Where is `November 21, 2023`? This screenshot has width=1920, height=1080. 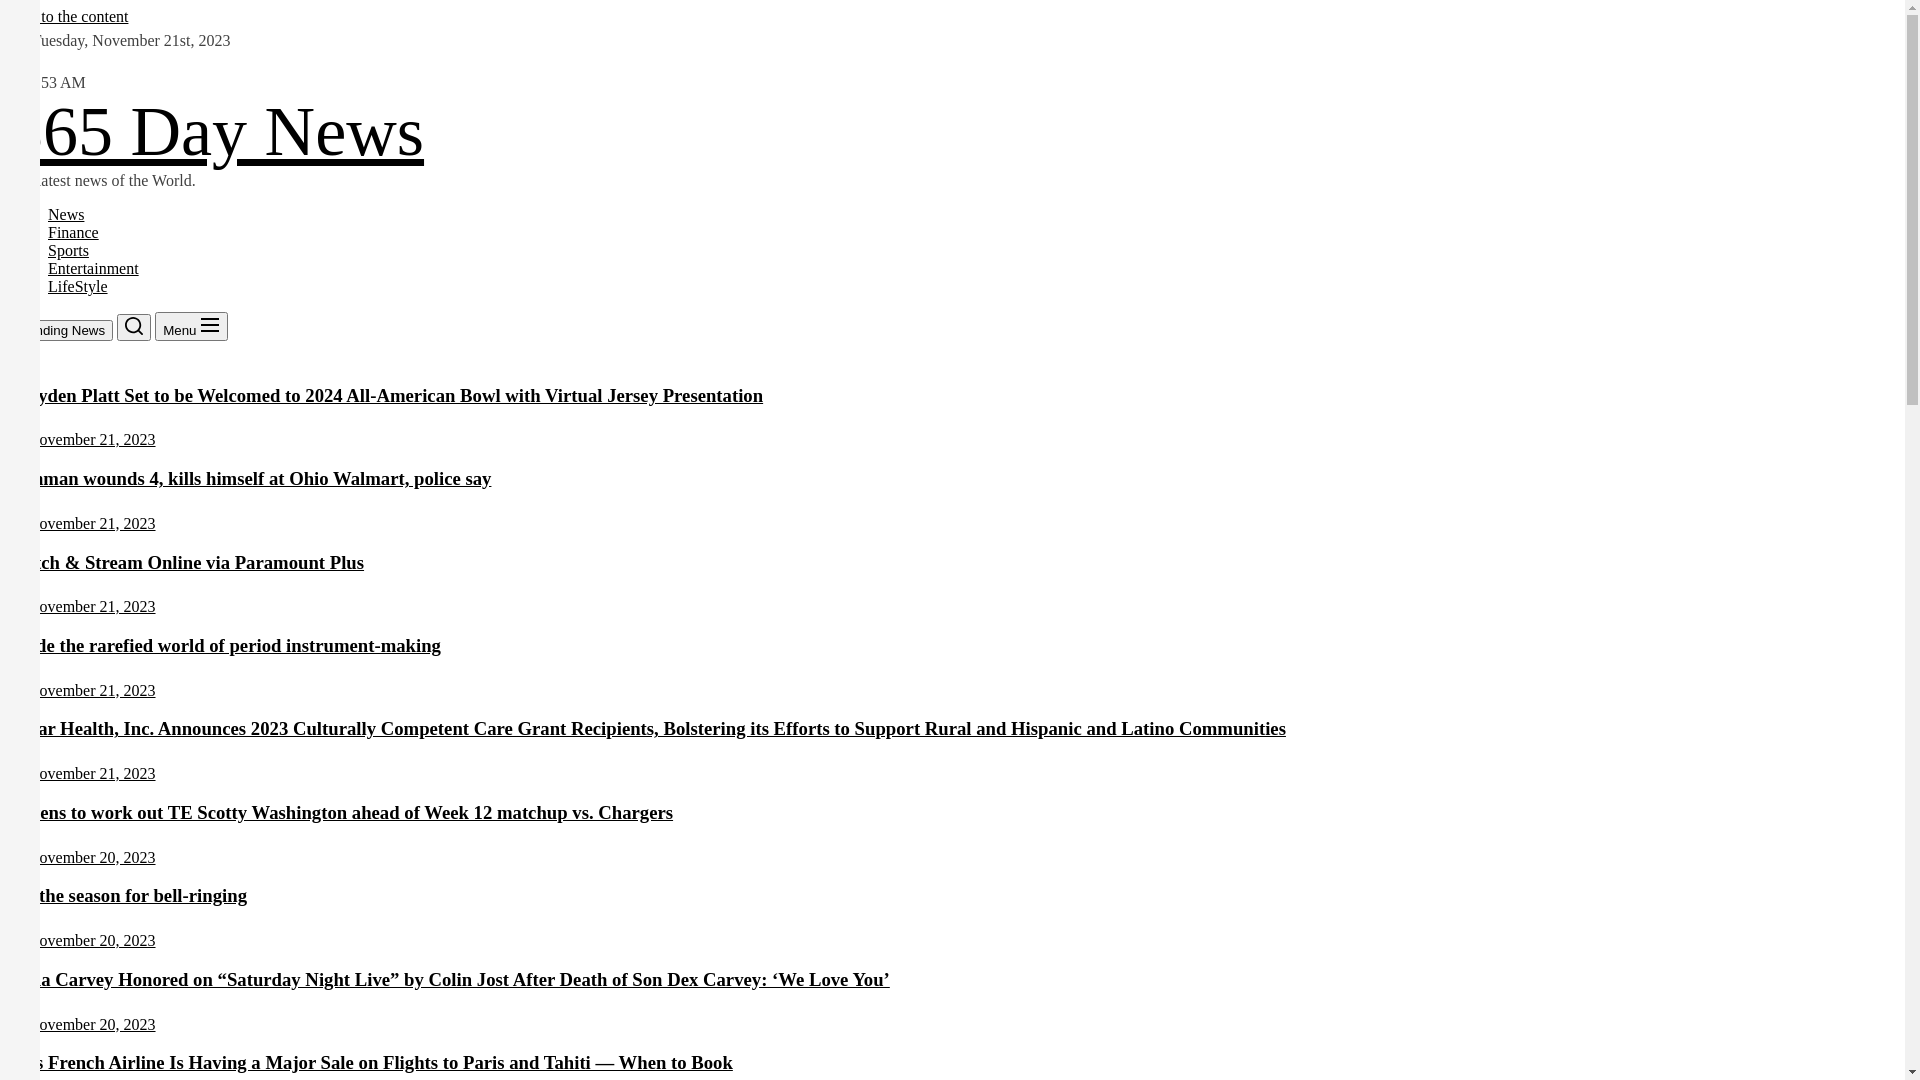
November 21, 2023 is located at coordinates (92, 774).